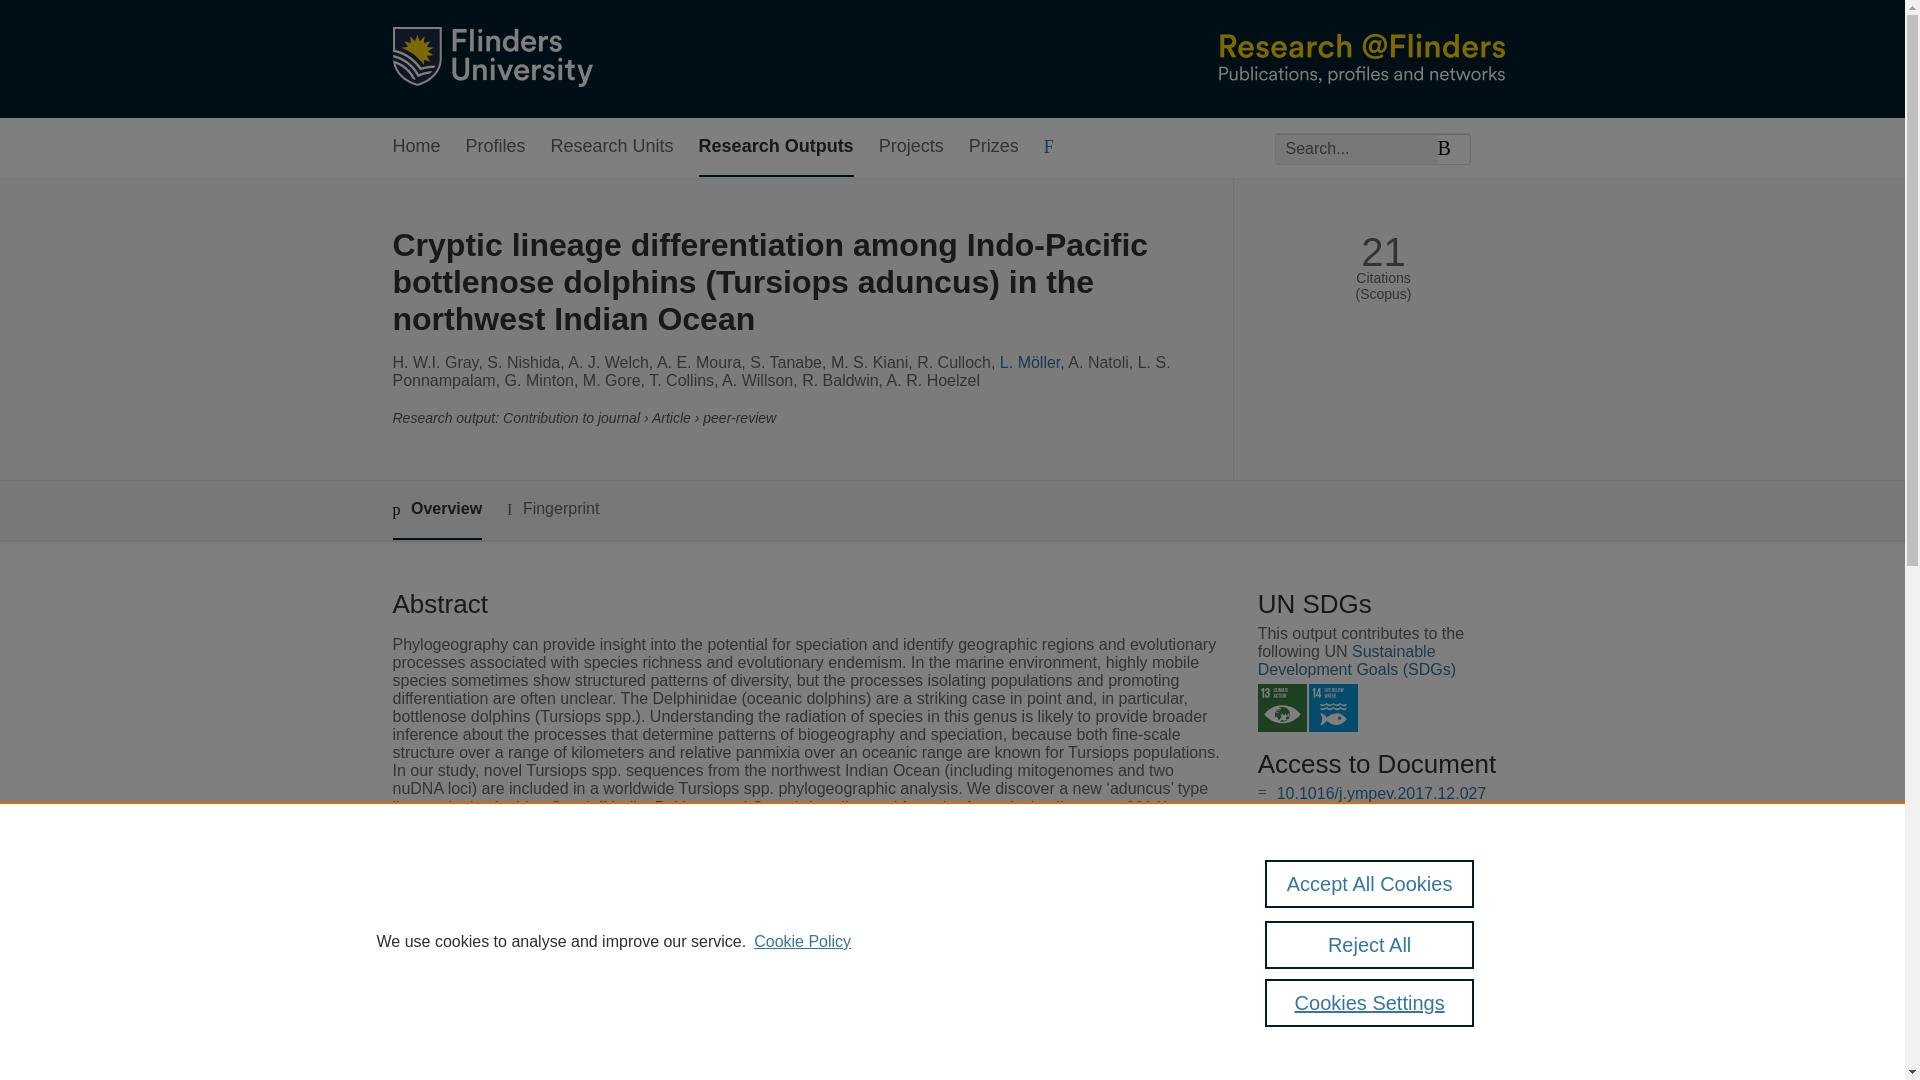 This screenshot has width=1920, height=1080. Describe the element at coordinates (912, 147) in the screenshot. I see `Projects` at that location.